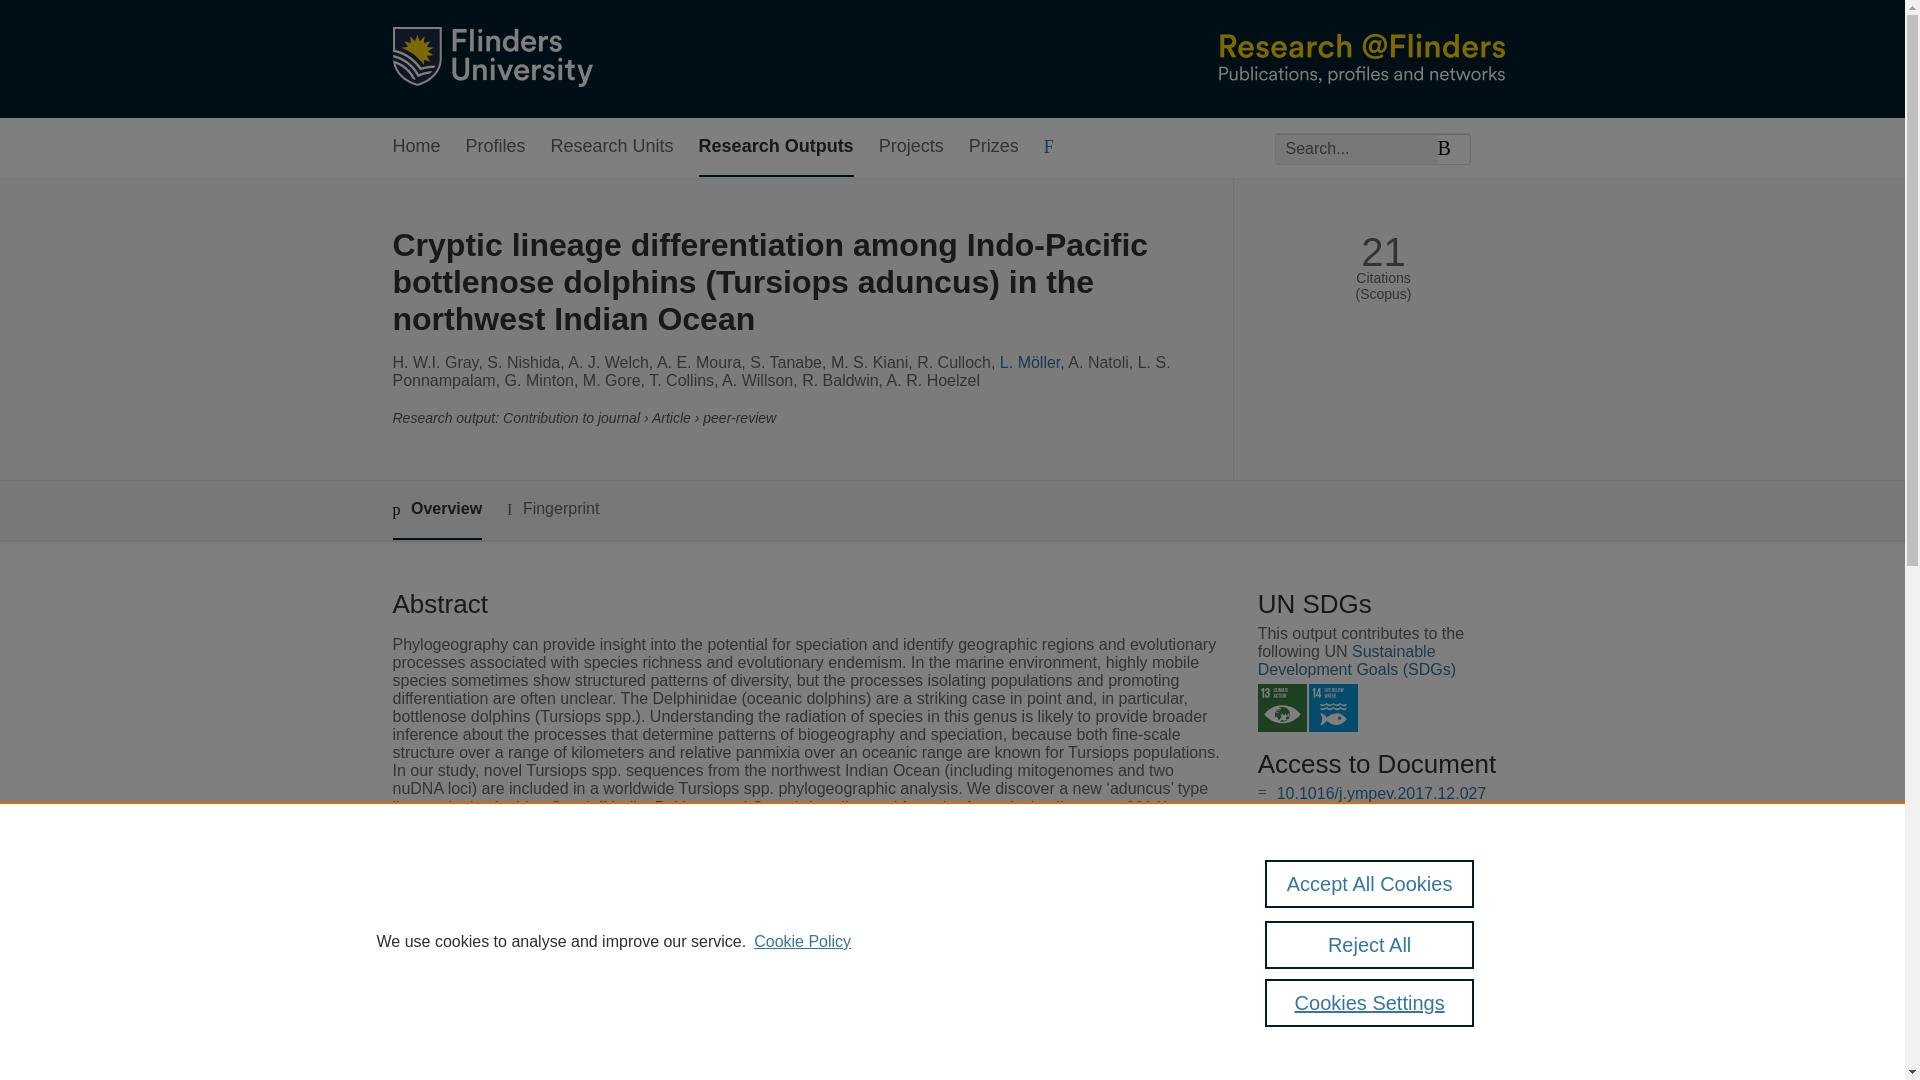 This screenshot has width=1920, height=1080. Describe the element at coordinates (912, 147) in the screenshot. I see `Projects` at that location.